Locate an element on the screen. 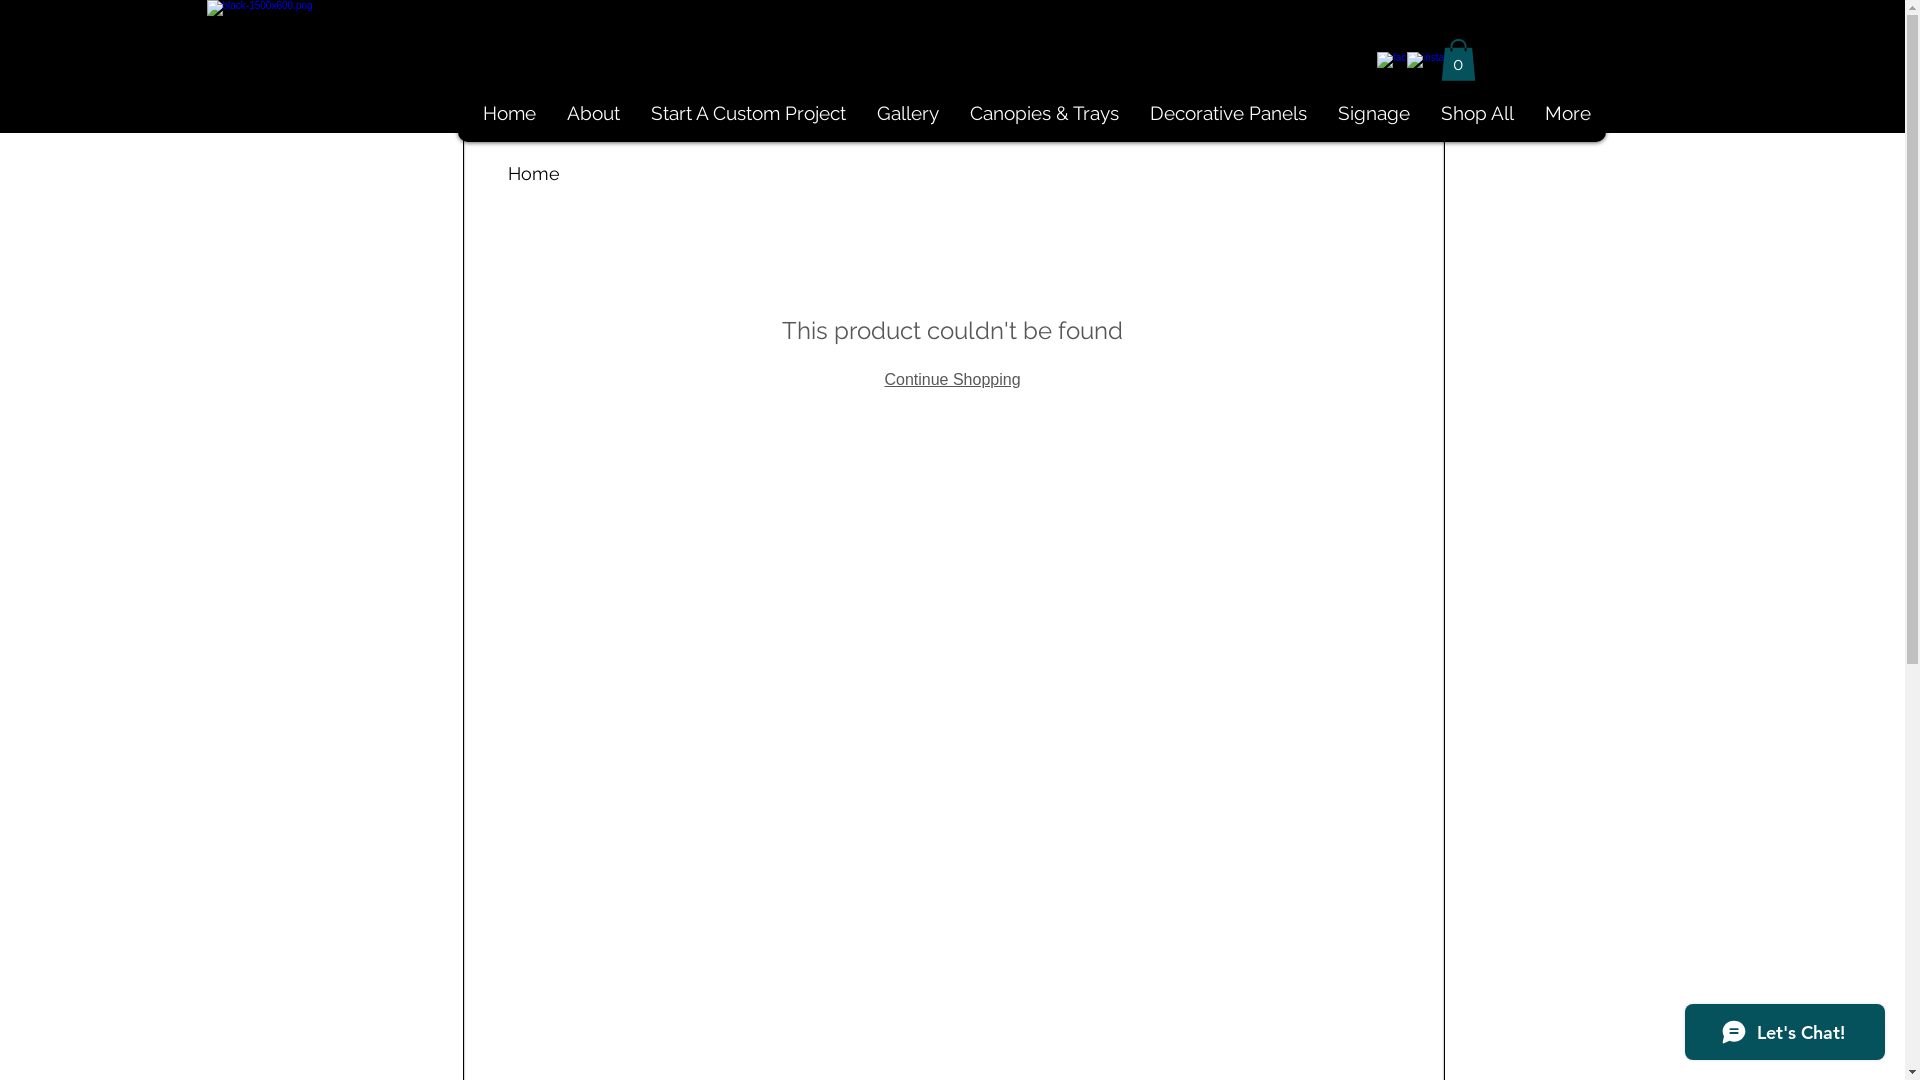 The width and height of the screenshot is (1920, 1080). Canopies & Trays is located at coordinates (1044, 114).